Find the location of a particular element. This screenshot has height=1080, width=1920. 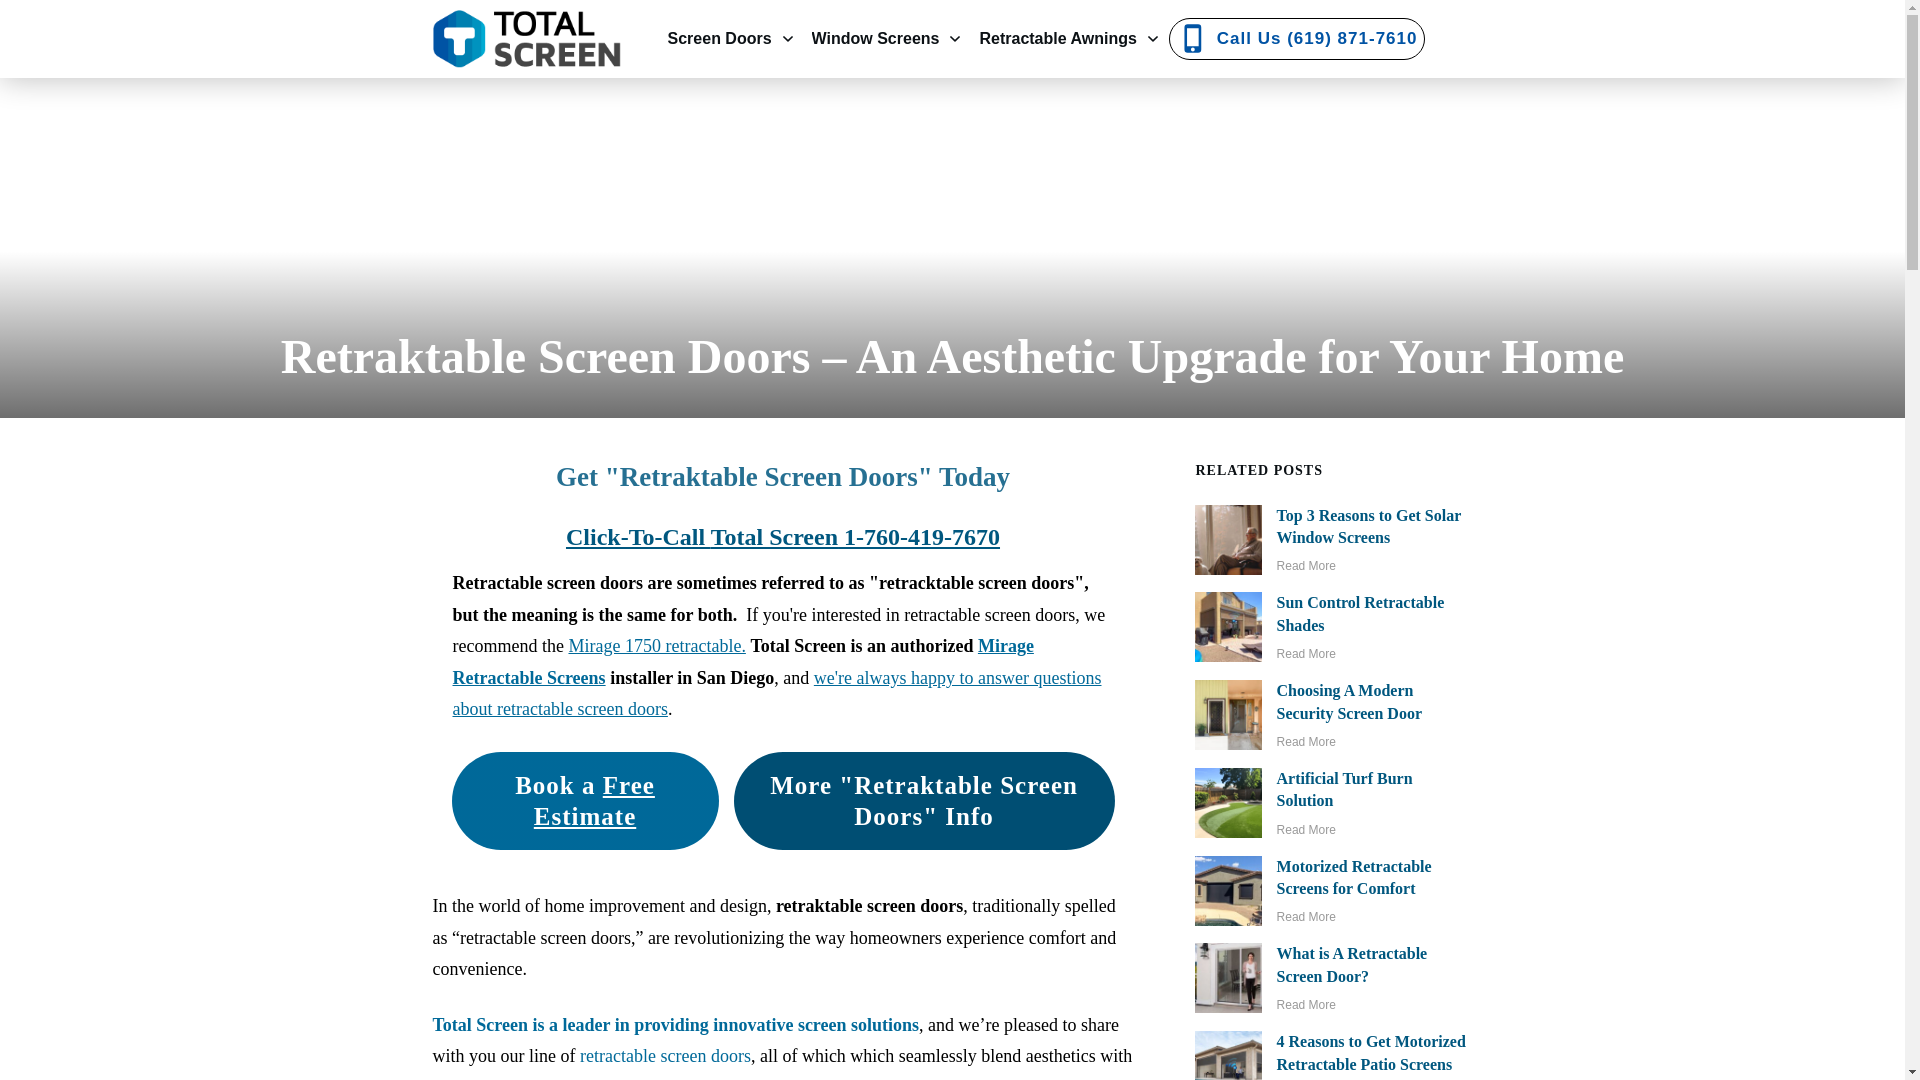

Book a Free Estimate is located at coordinates (584, 801).